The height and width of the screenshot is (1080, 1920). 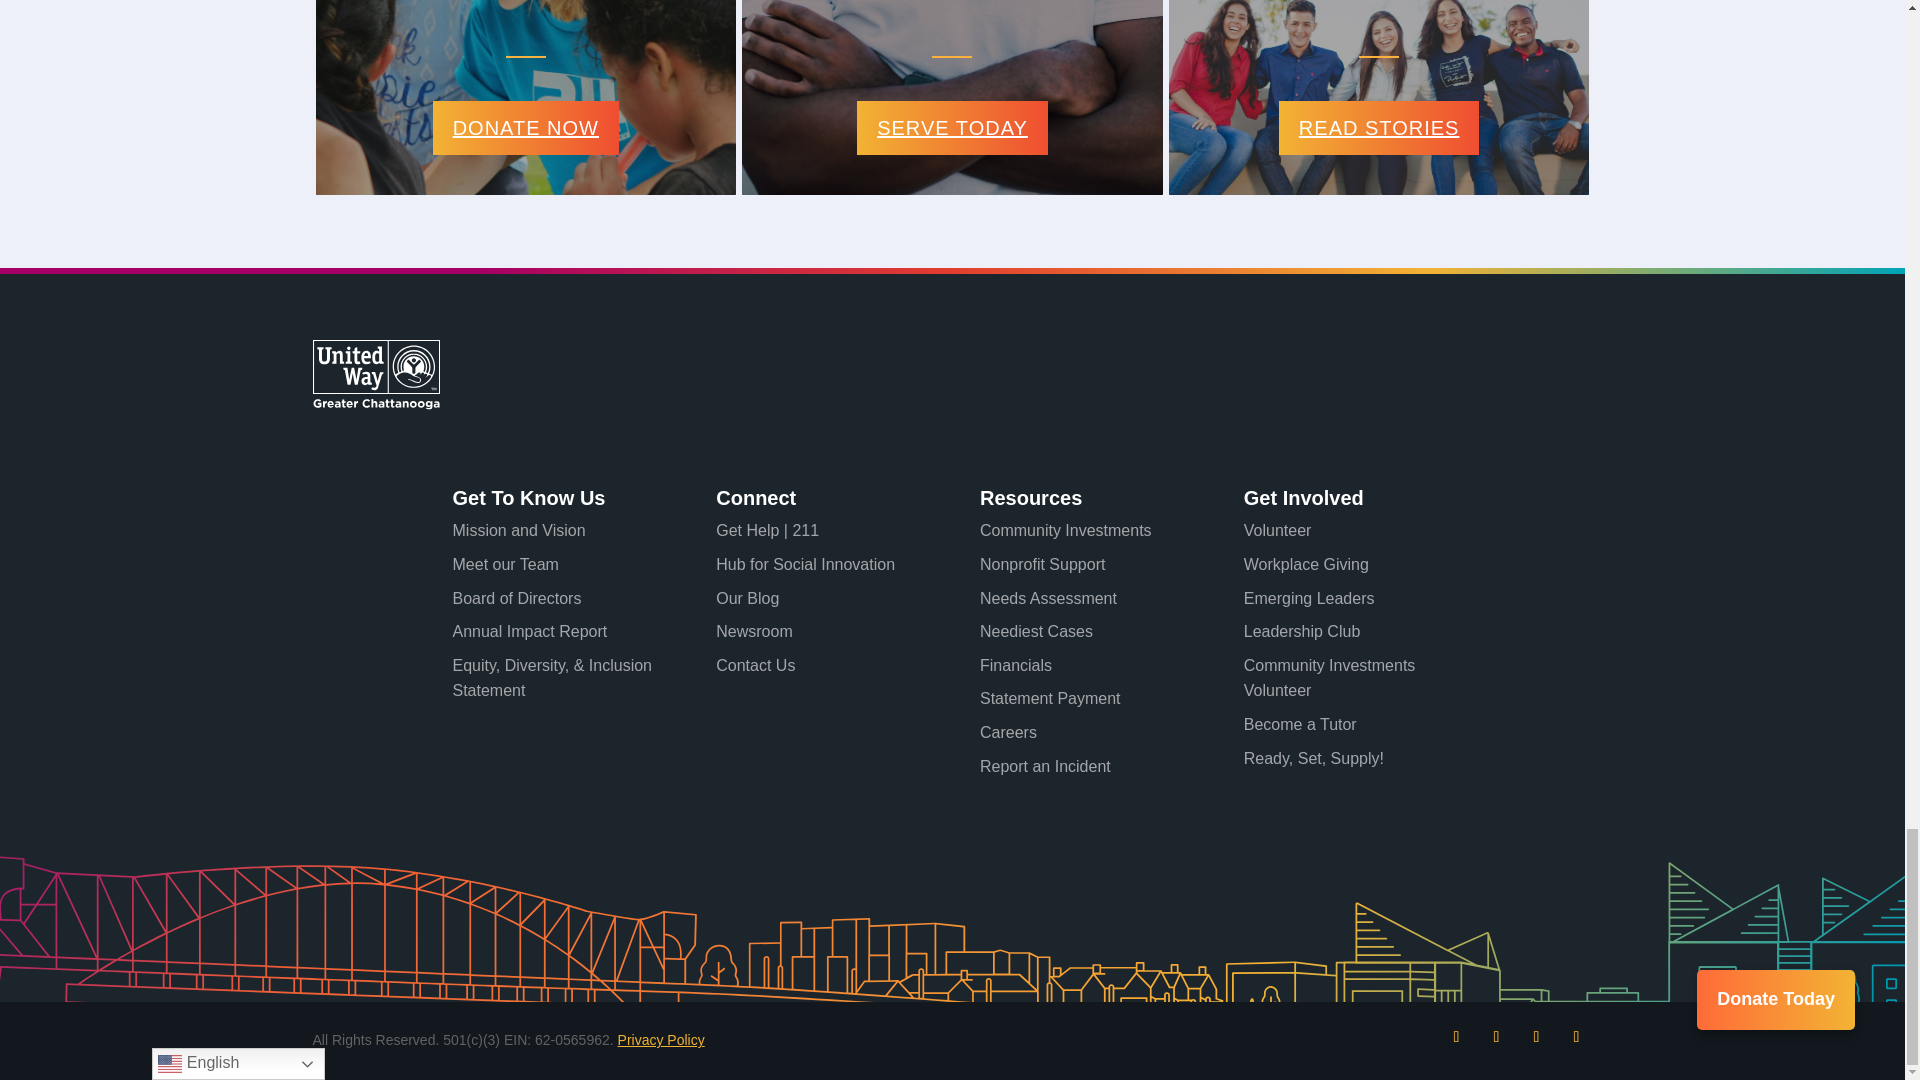 I want to click on Follow on Instagram, so click(x=1496, y=1036).